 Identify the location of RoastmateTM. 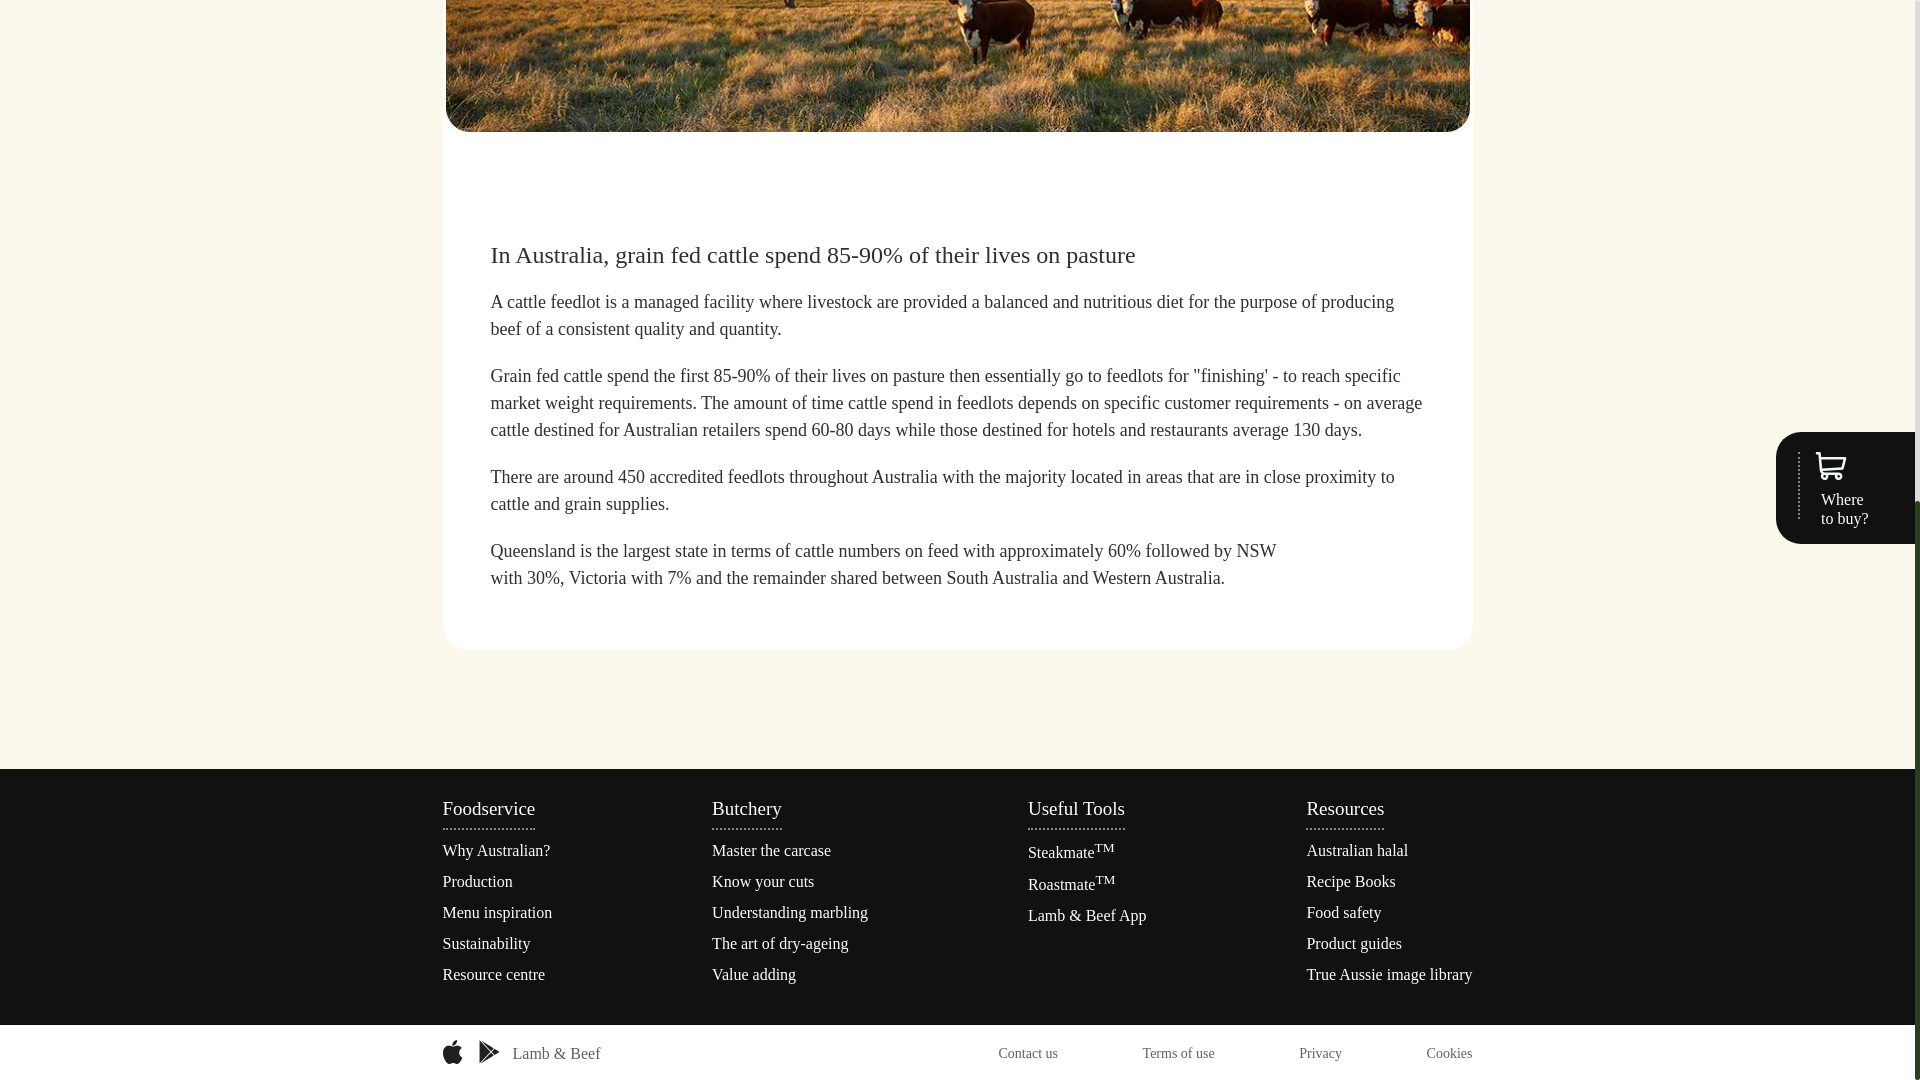
(1071, 884).